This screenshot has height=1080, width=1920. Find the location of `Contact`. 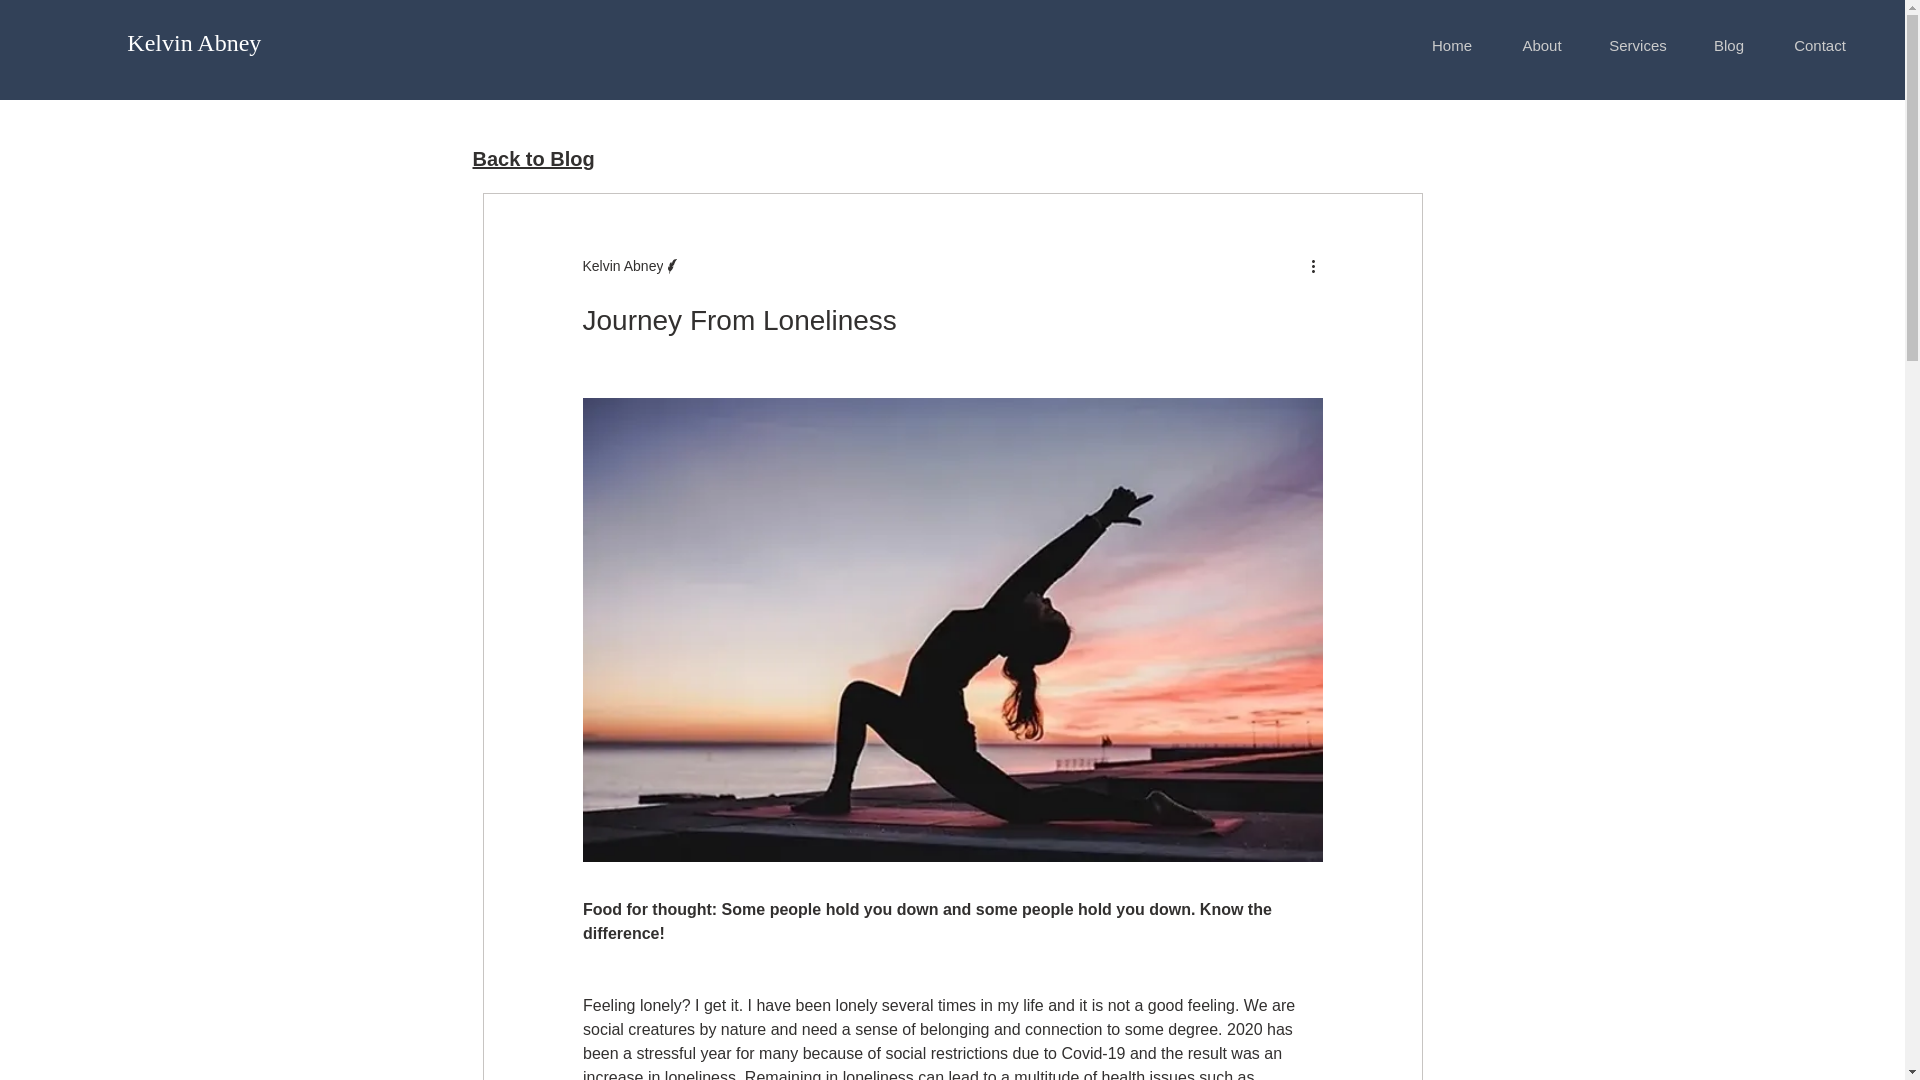

Contact is located at coordinates (1819, 46).